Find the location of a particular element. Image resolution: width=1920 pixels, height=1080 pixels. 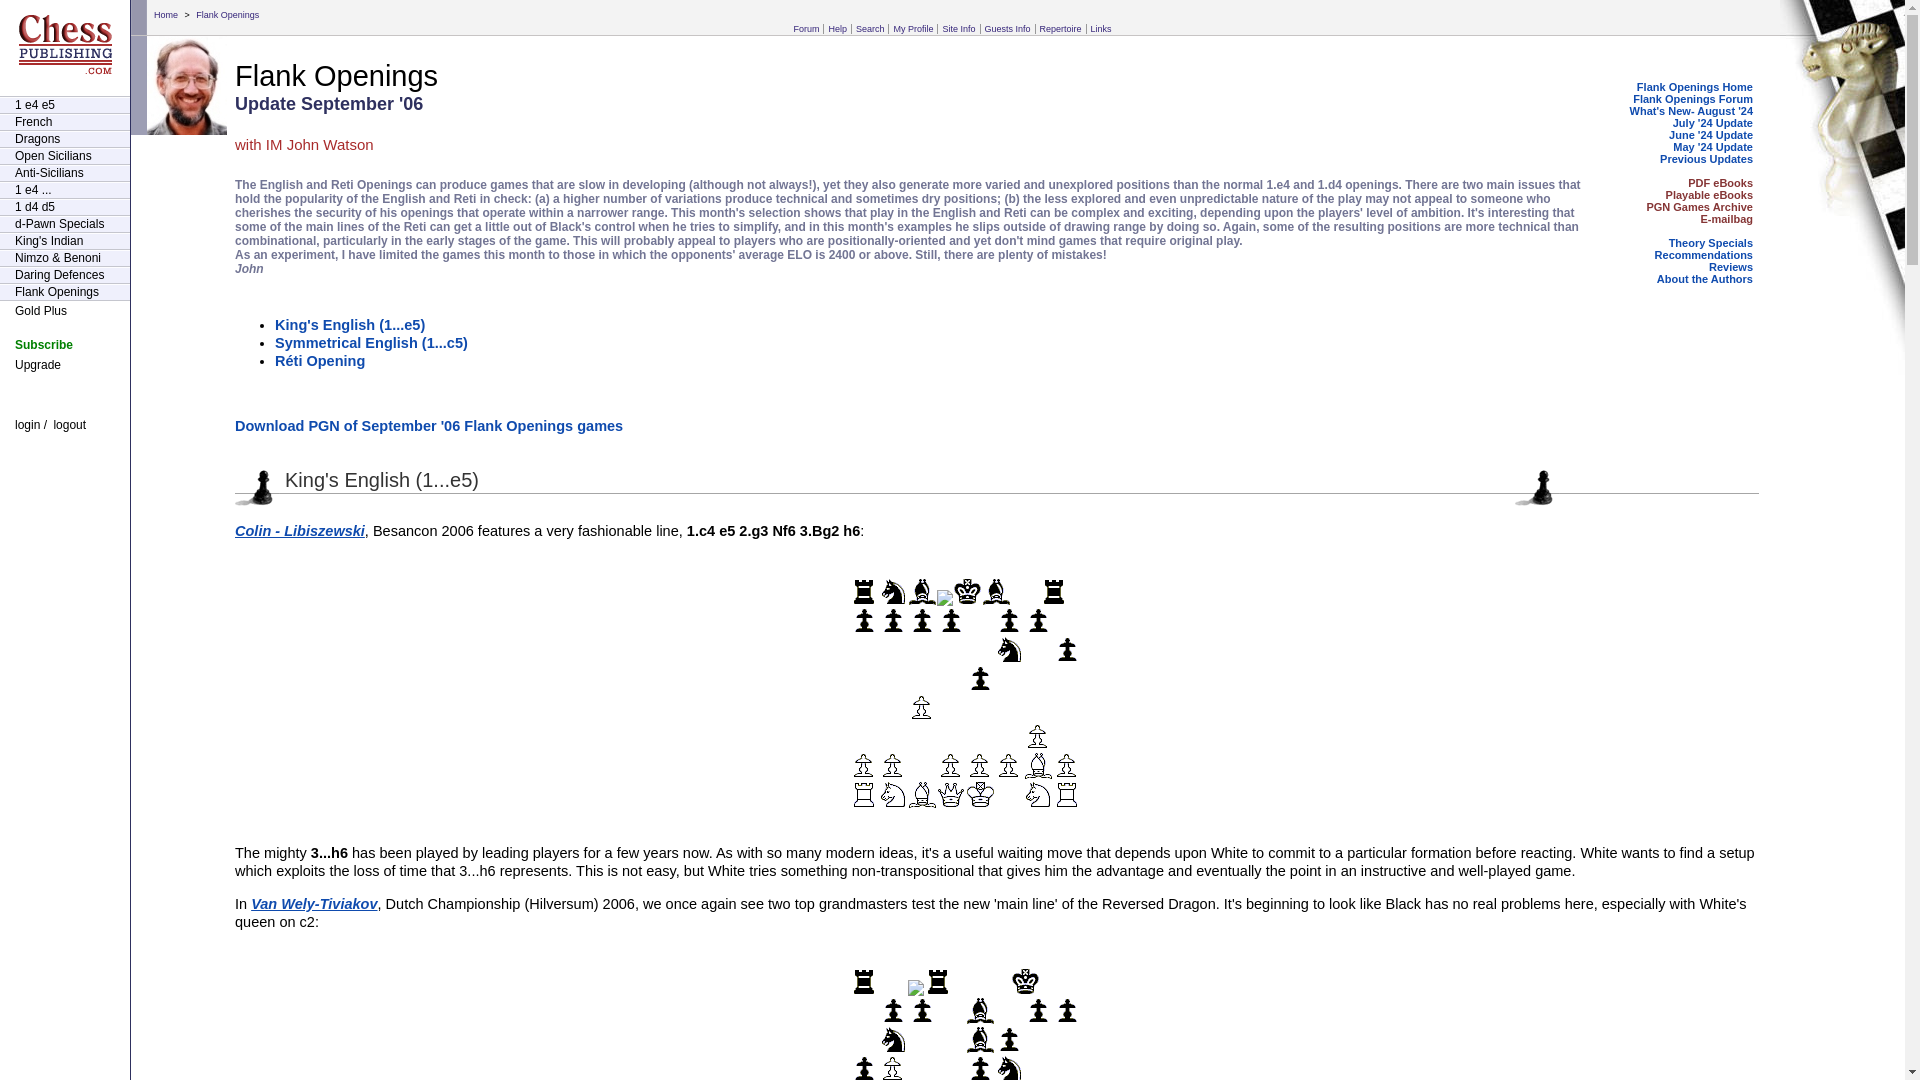

Site Info is located at coordinates (958, 28).